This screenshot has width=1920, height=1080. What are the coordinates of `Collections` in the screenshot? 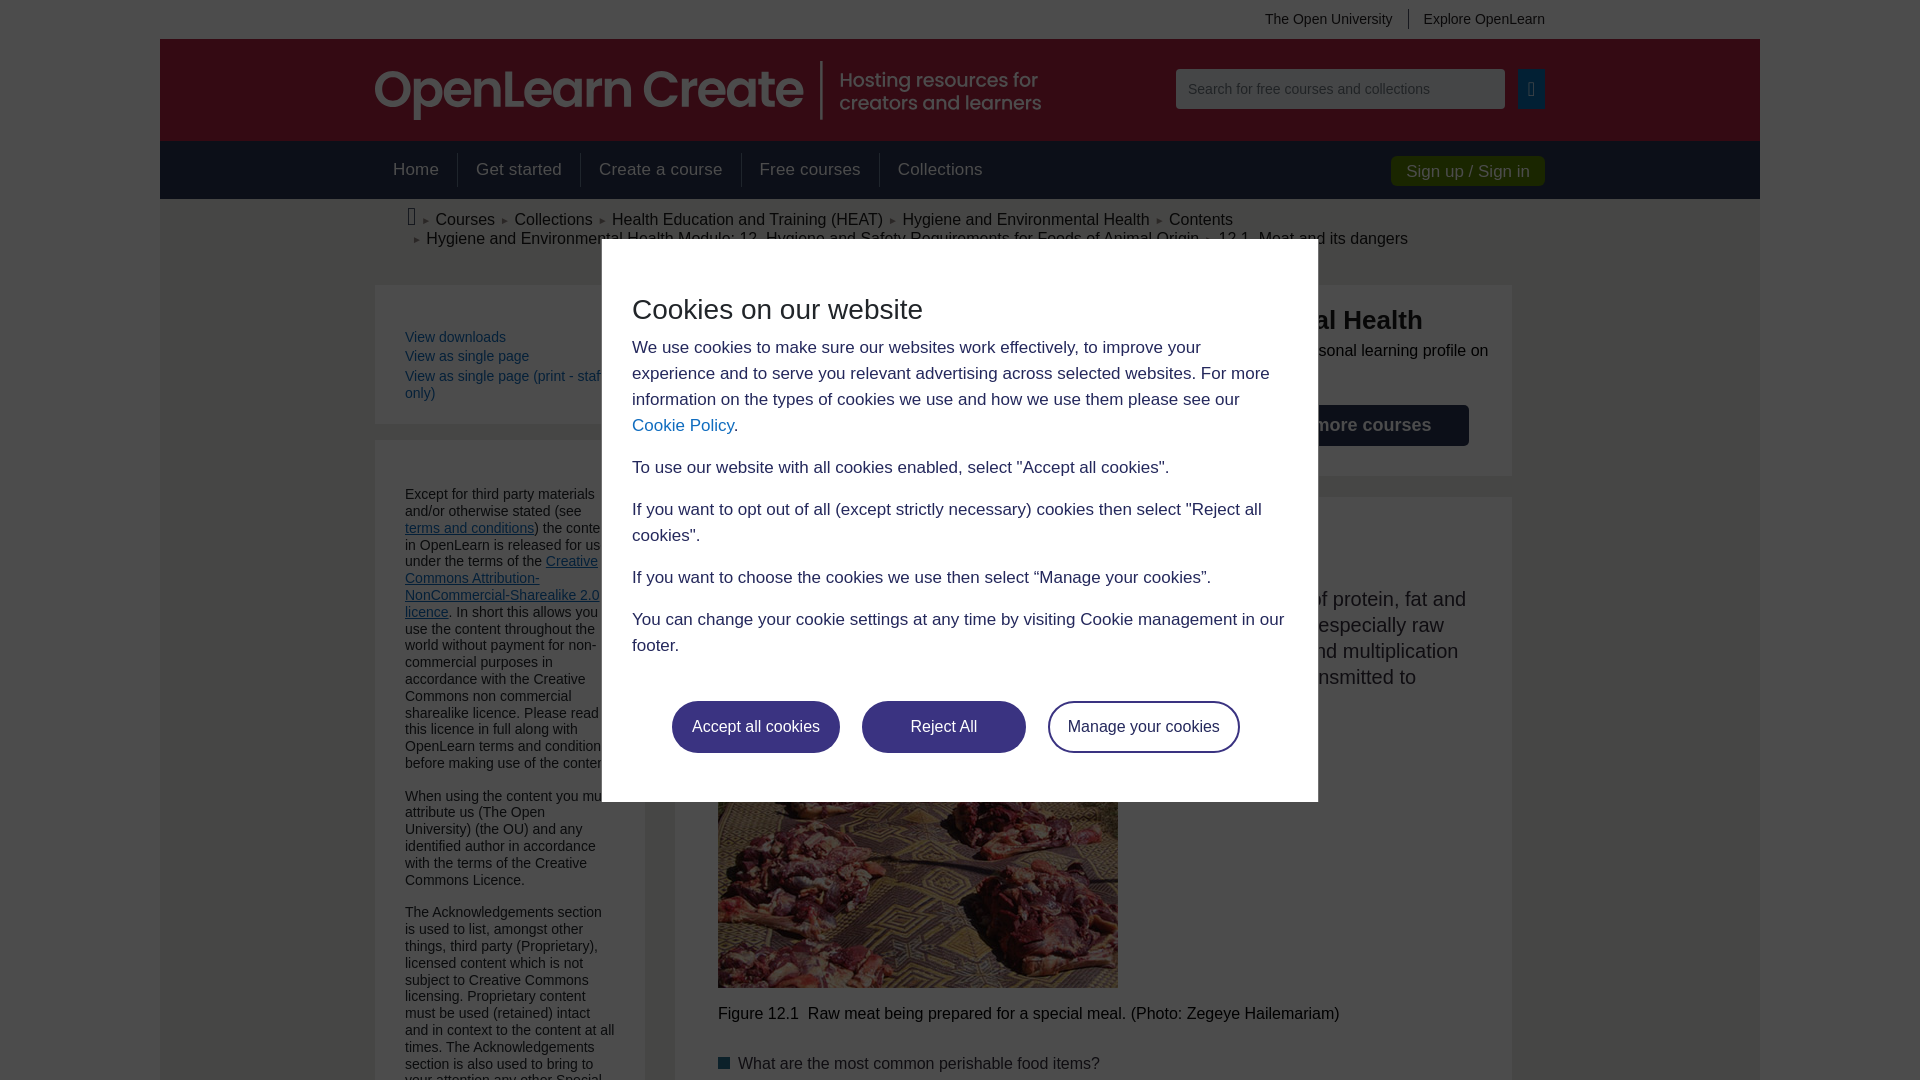 It's located at (940, 170).